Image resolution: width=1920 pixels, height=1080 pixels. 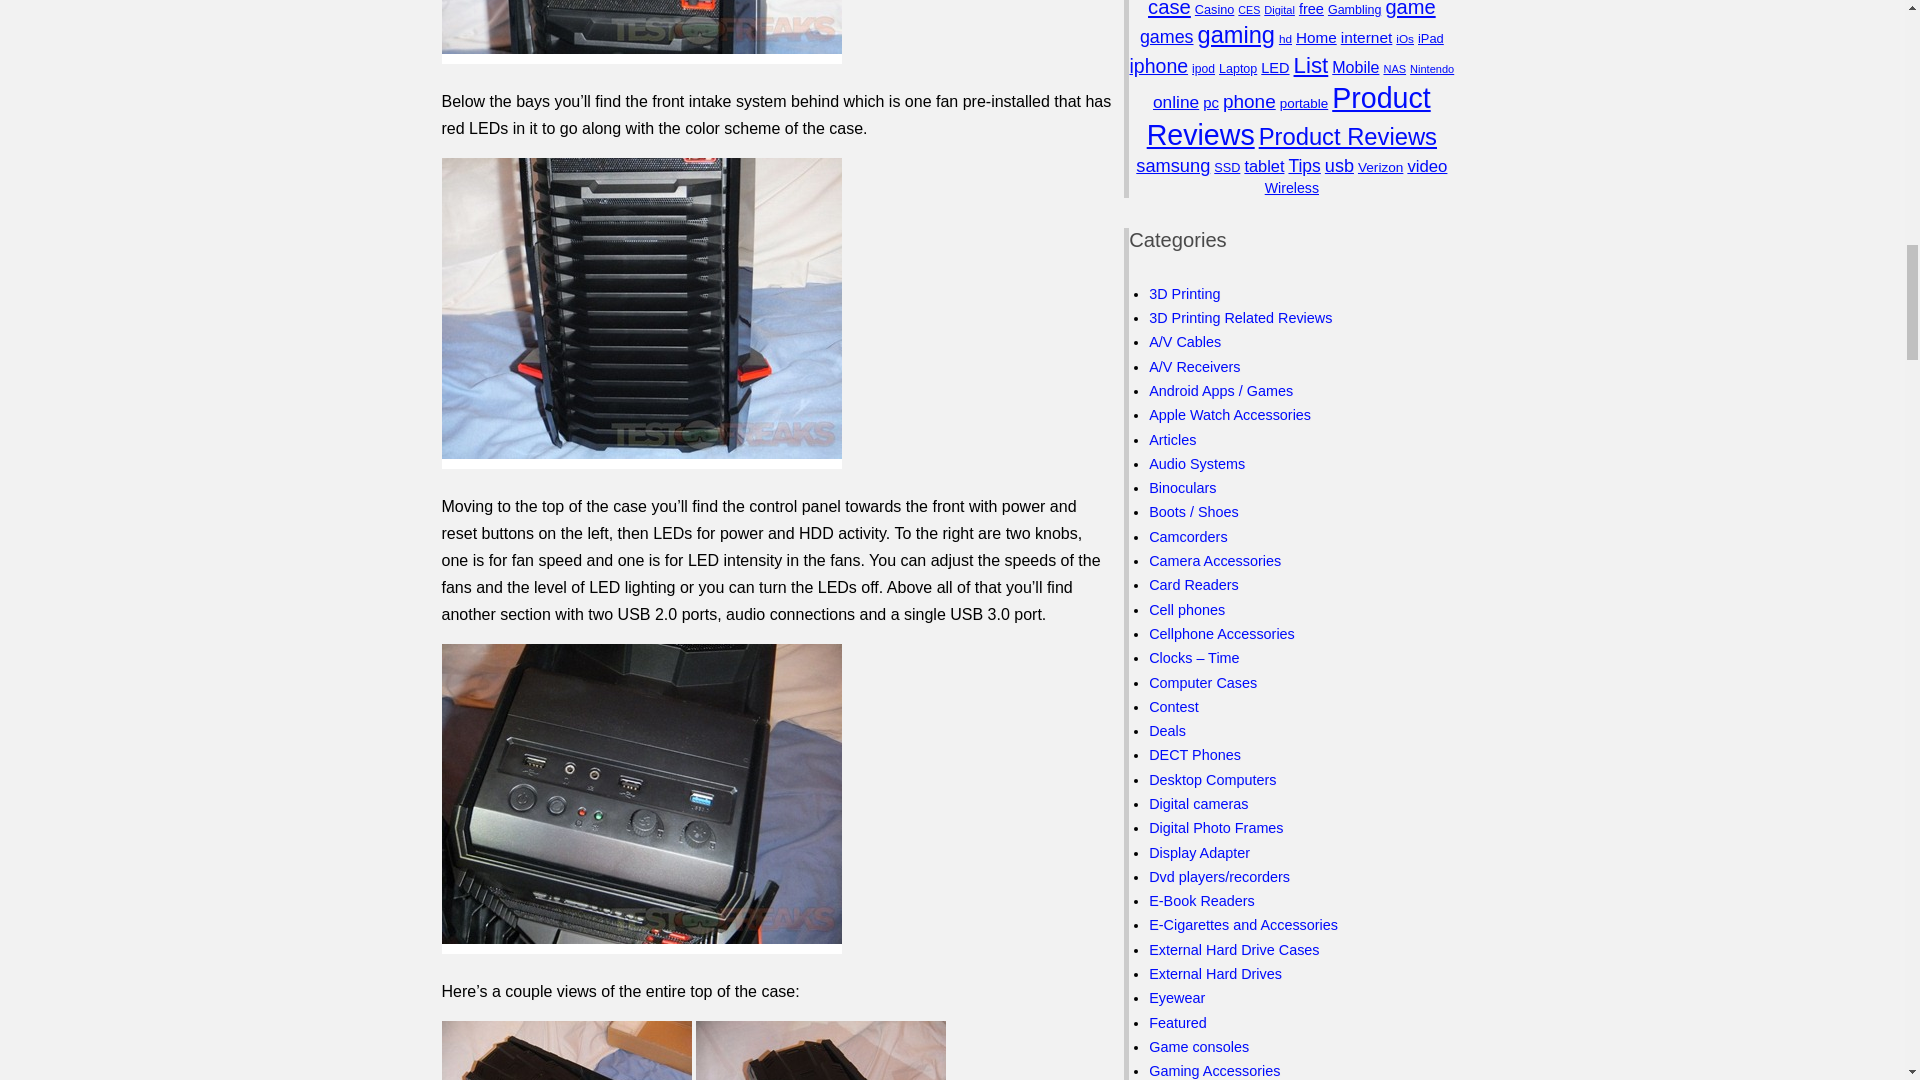 What do you see at coordinates (642, 798) in the screenshot?
I see `raptor12` at bounding box center [642, 798].